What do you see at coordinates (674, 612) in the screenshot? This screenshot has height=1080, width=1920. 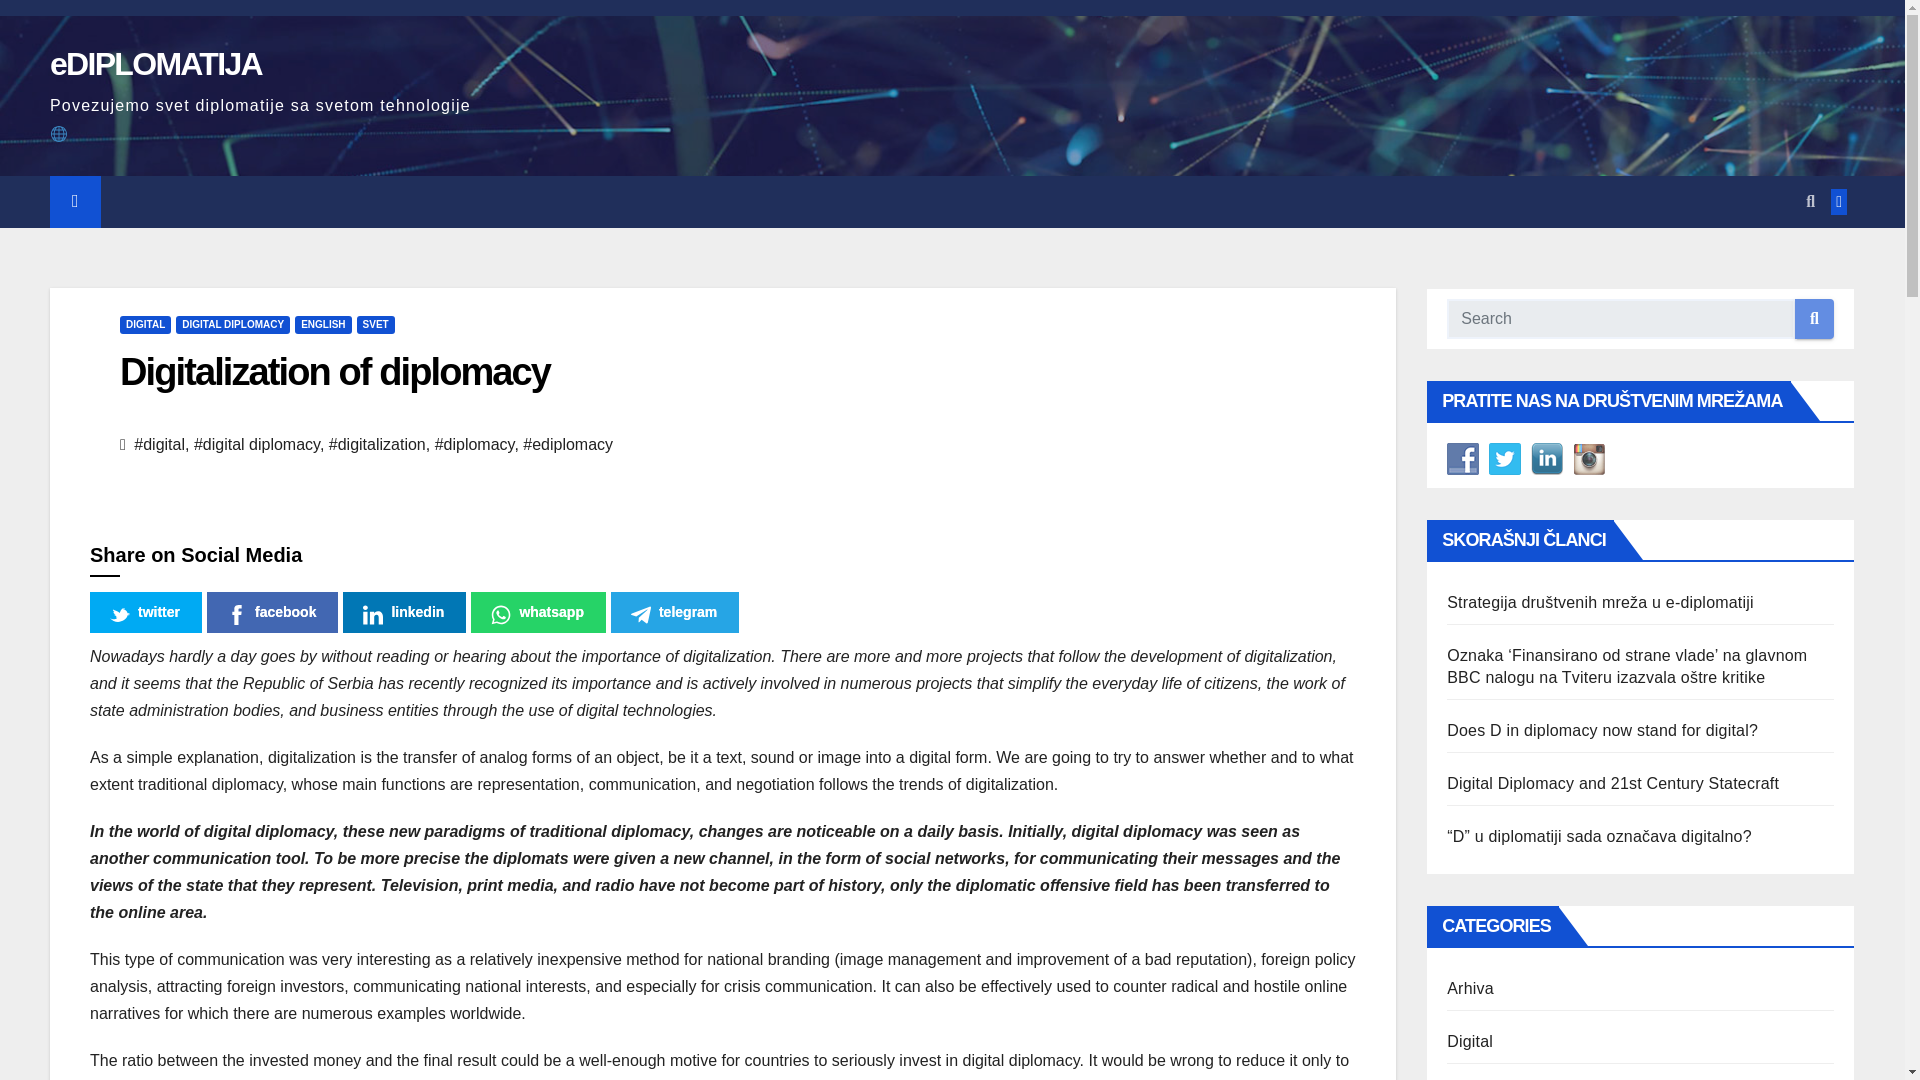 I see `telegram` at bounding box center [674, 612].